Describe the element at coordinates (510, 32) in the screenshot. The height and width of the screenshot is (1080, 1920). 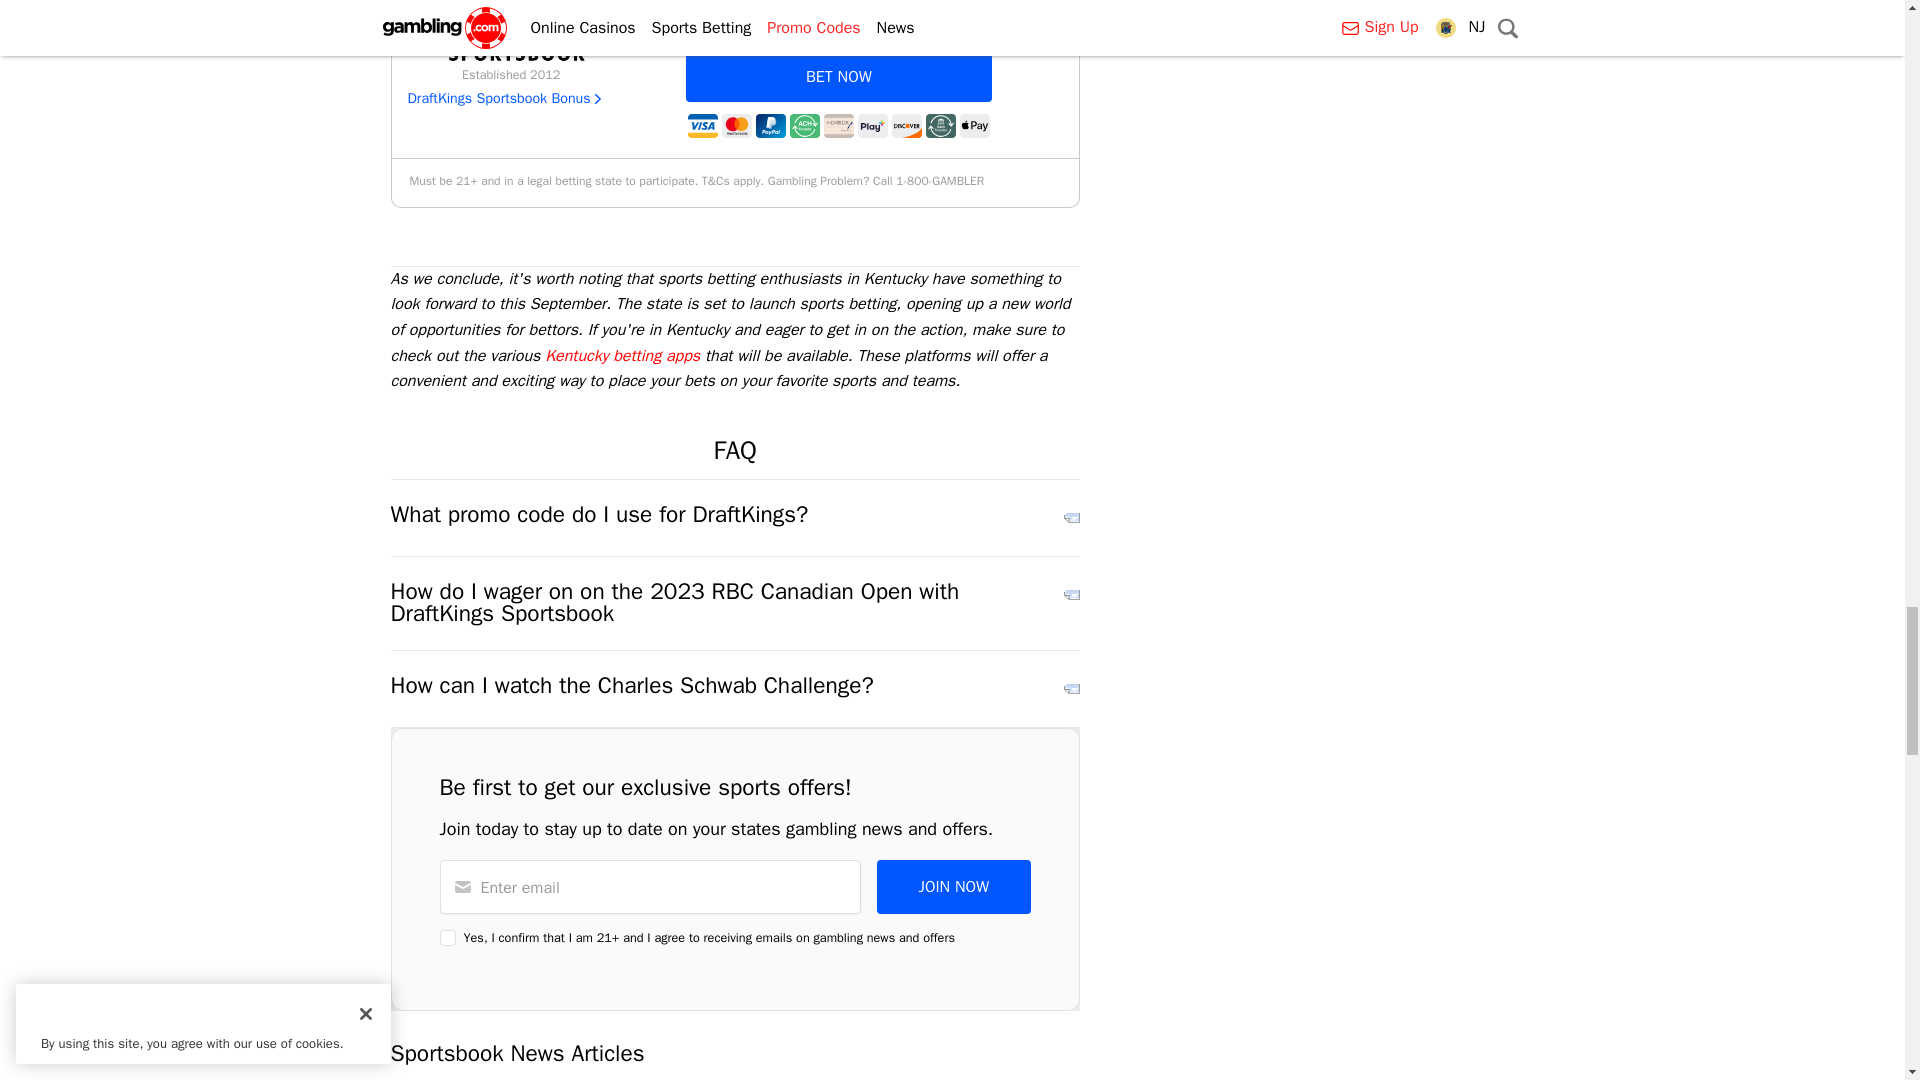
I see `DraftKings Sports` at that location.